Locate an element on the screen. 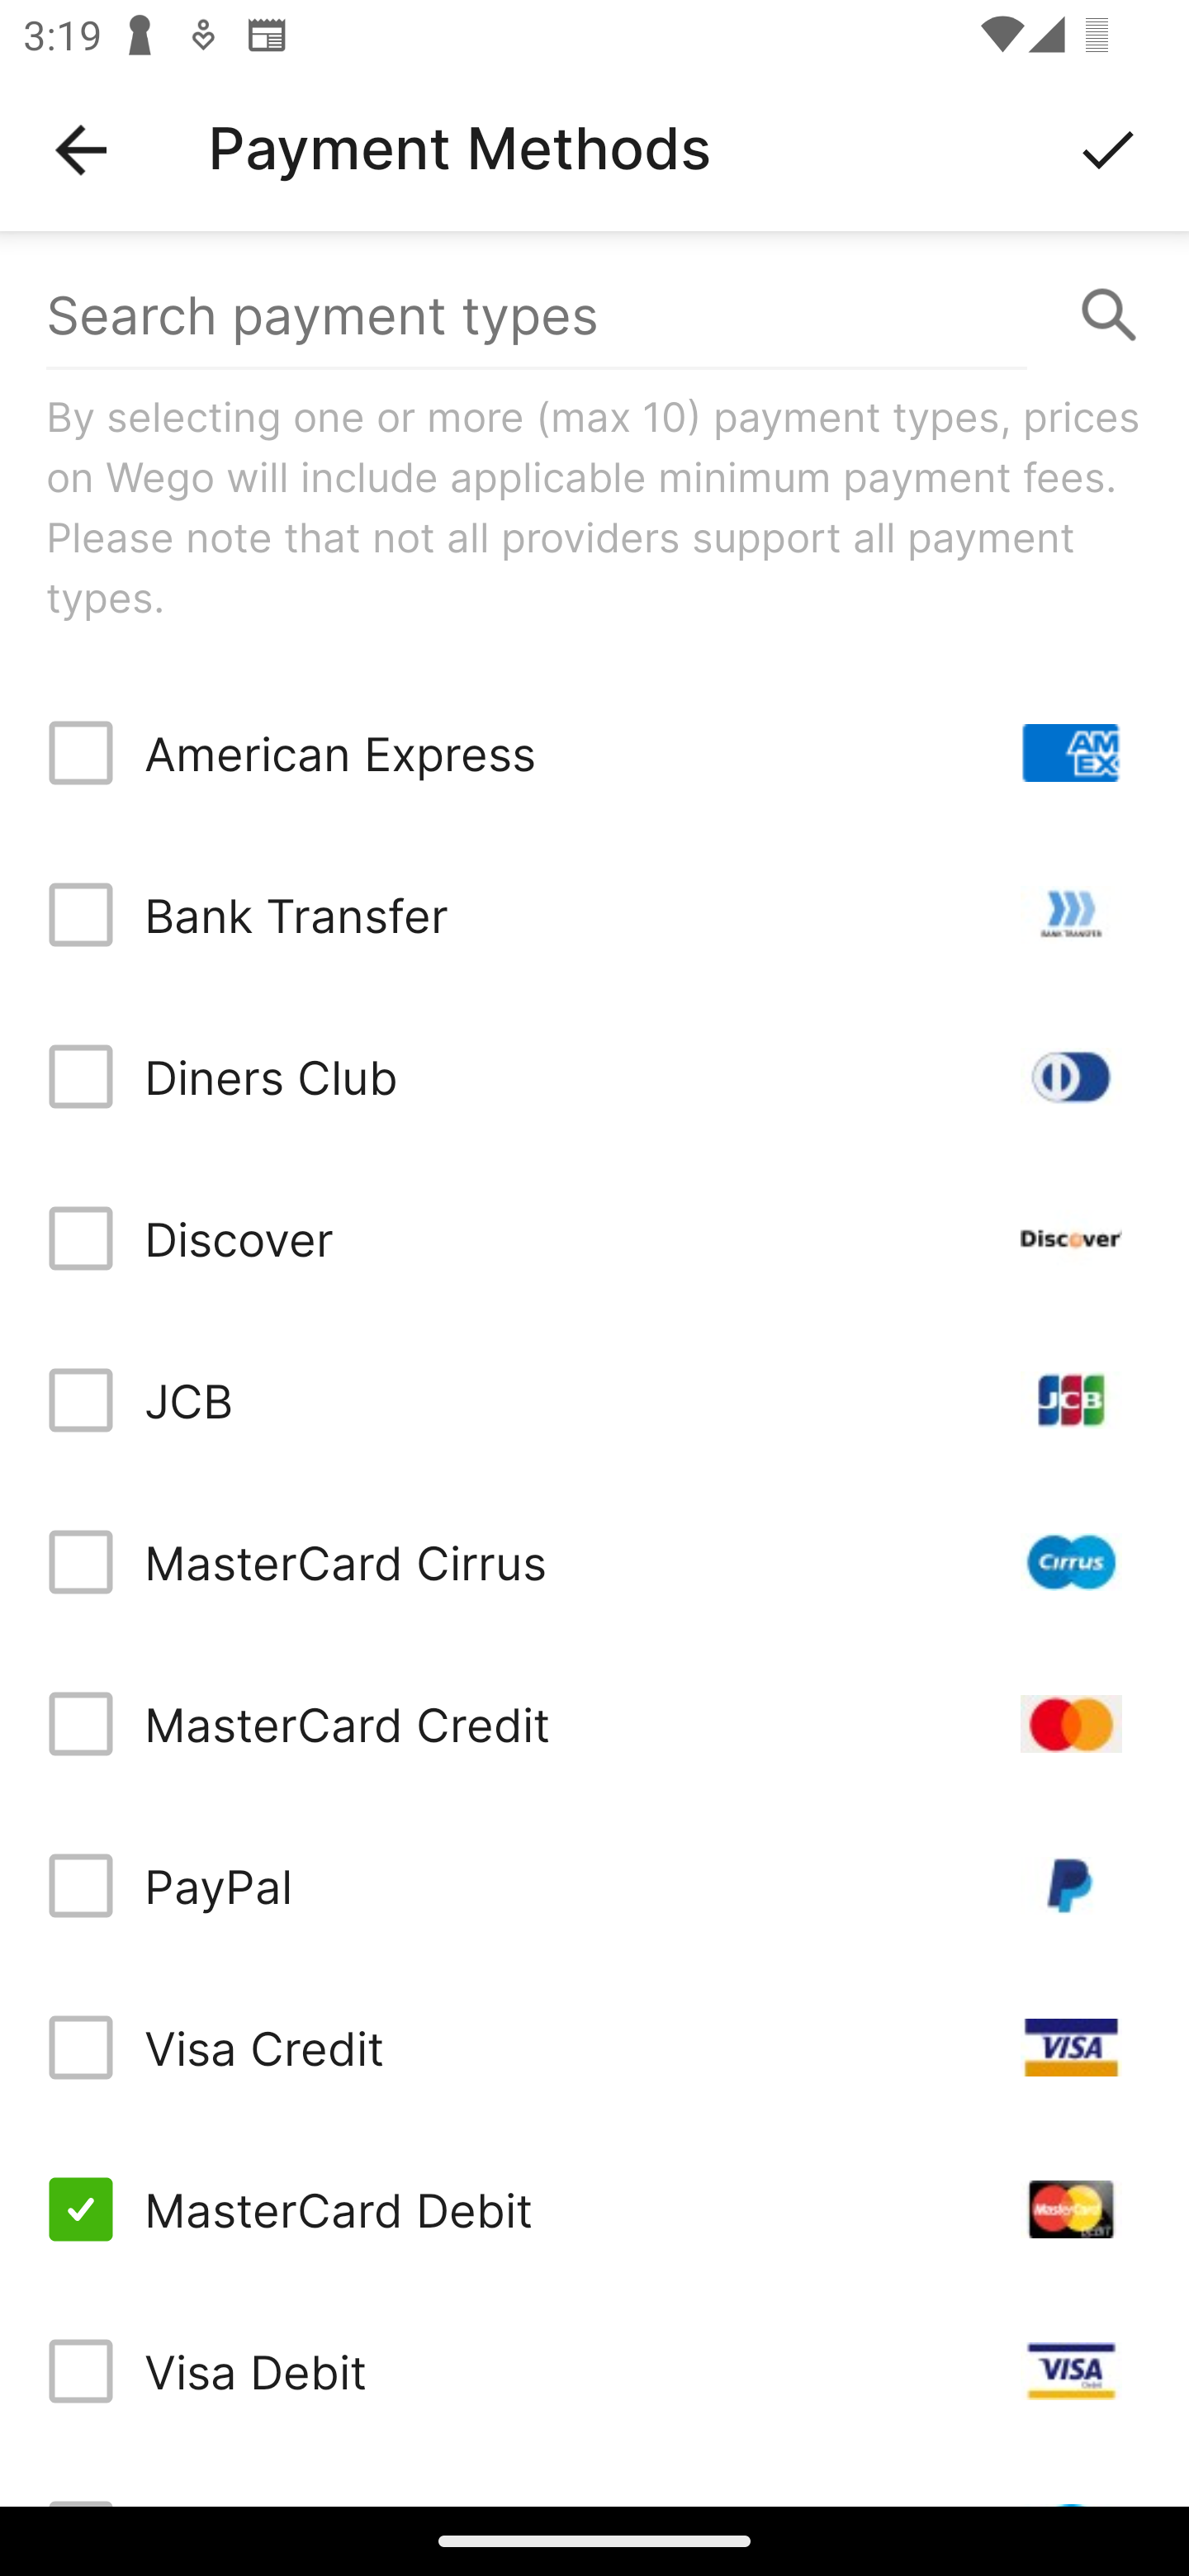 The width and height of the screenshot is (1189, 2576). MasterCard Credit is located at coordinates (594, 1724).